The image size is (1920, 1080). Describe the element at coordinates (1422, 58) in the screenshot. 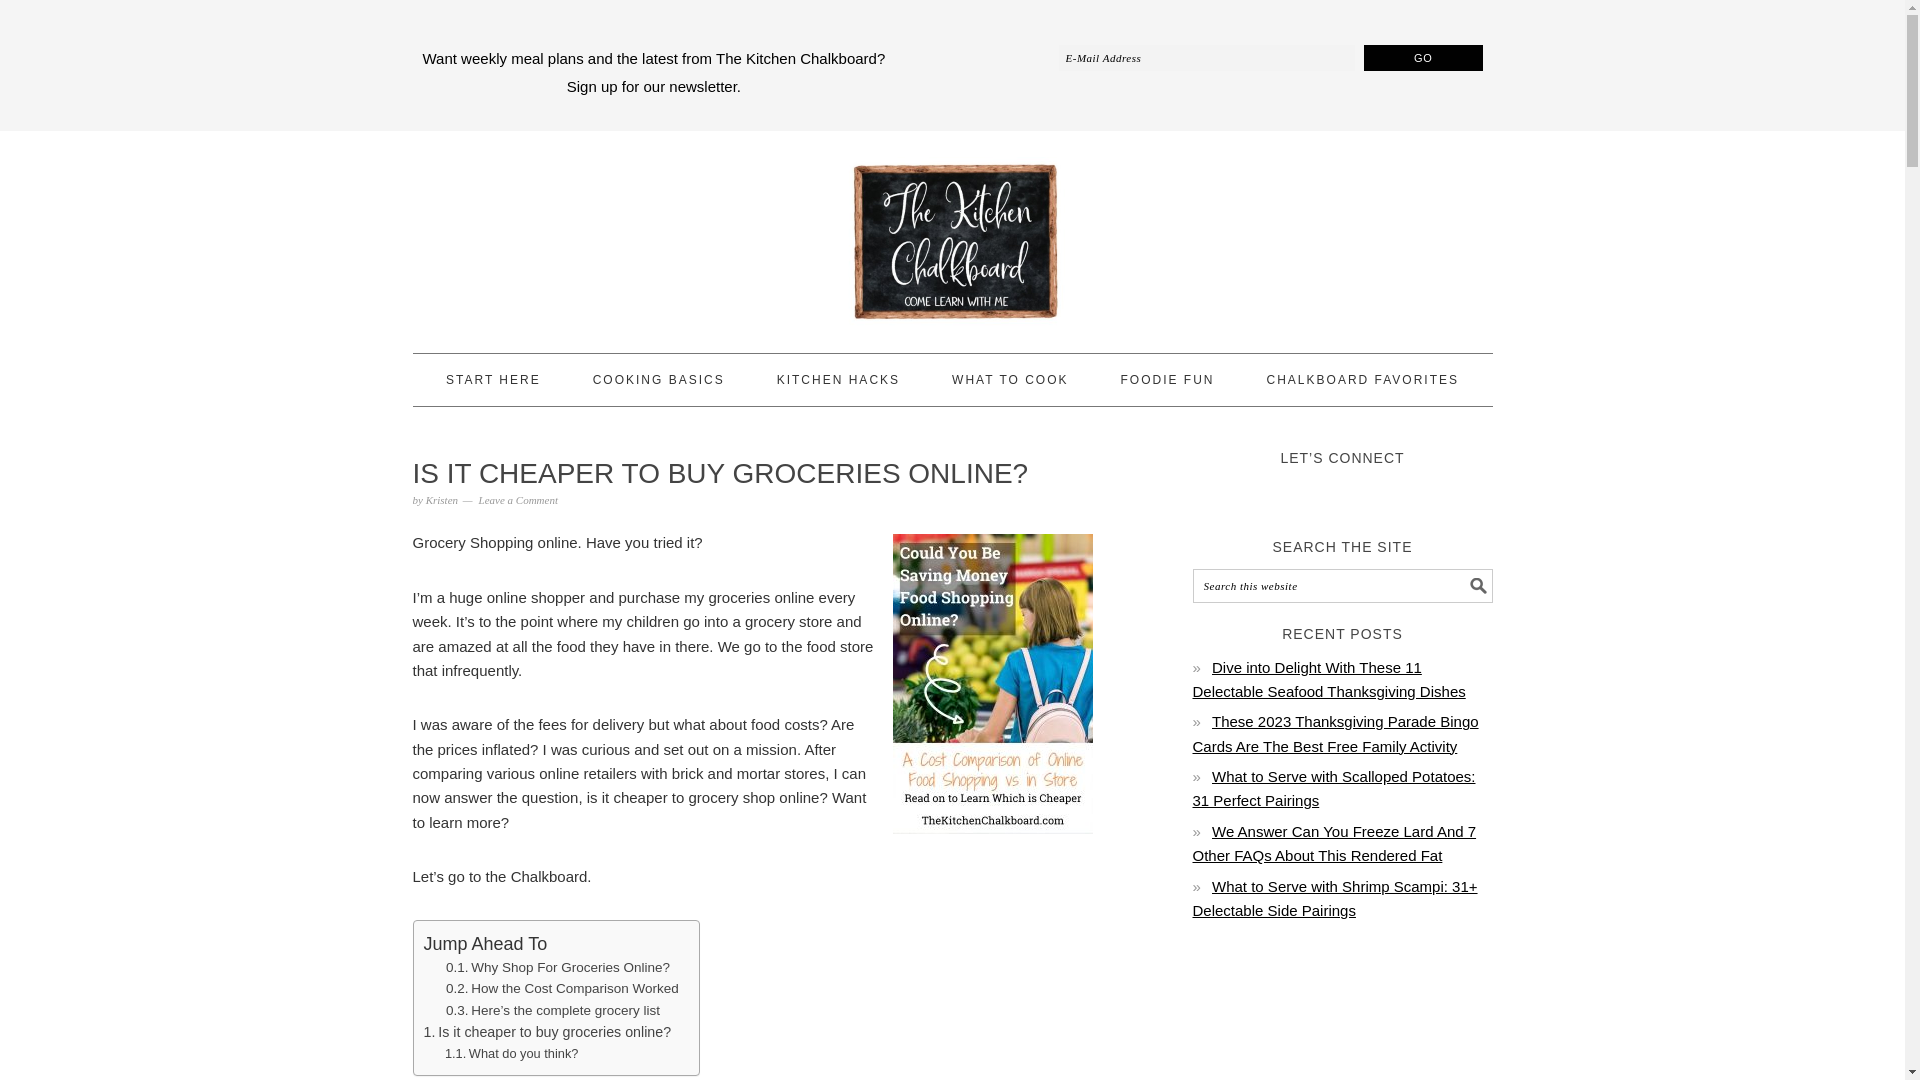

I see `Go` at that location.